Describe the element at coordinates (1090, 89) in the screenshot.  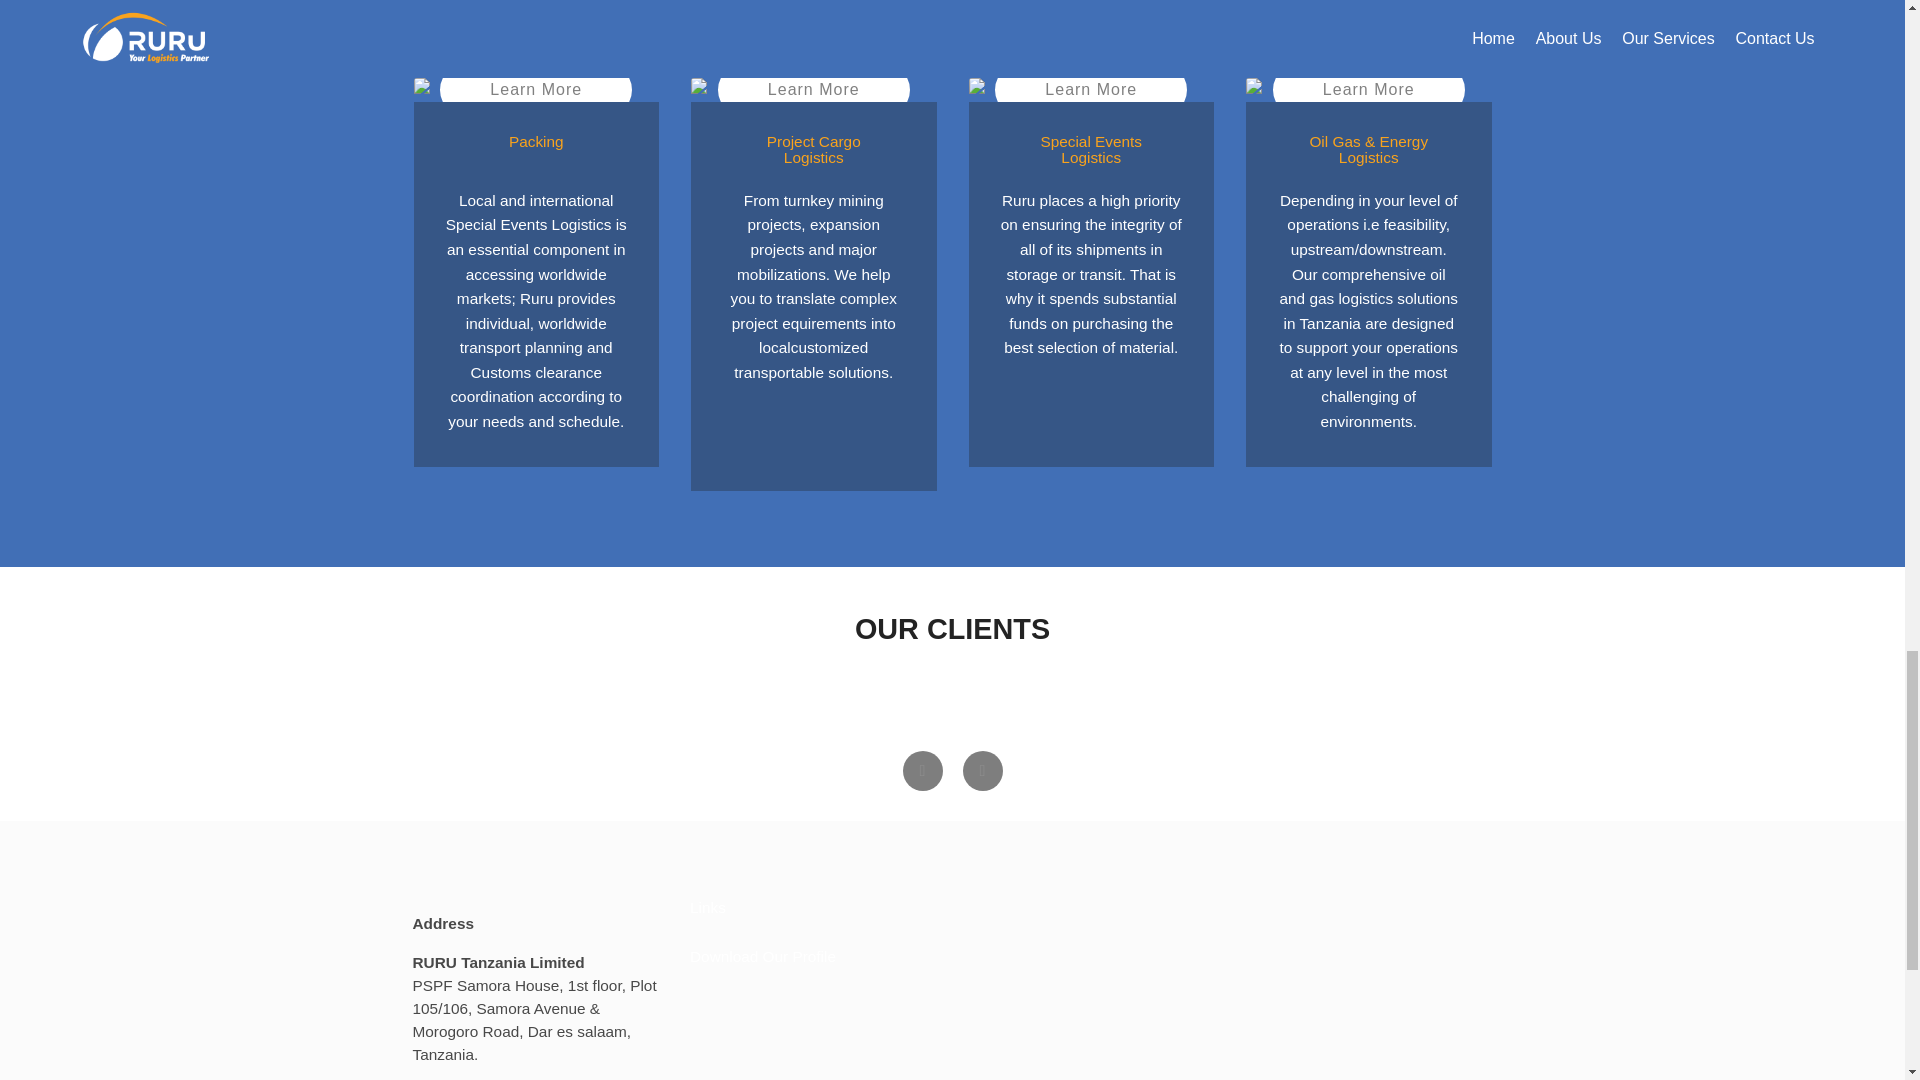
I see `Learn More` at that location.